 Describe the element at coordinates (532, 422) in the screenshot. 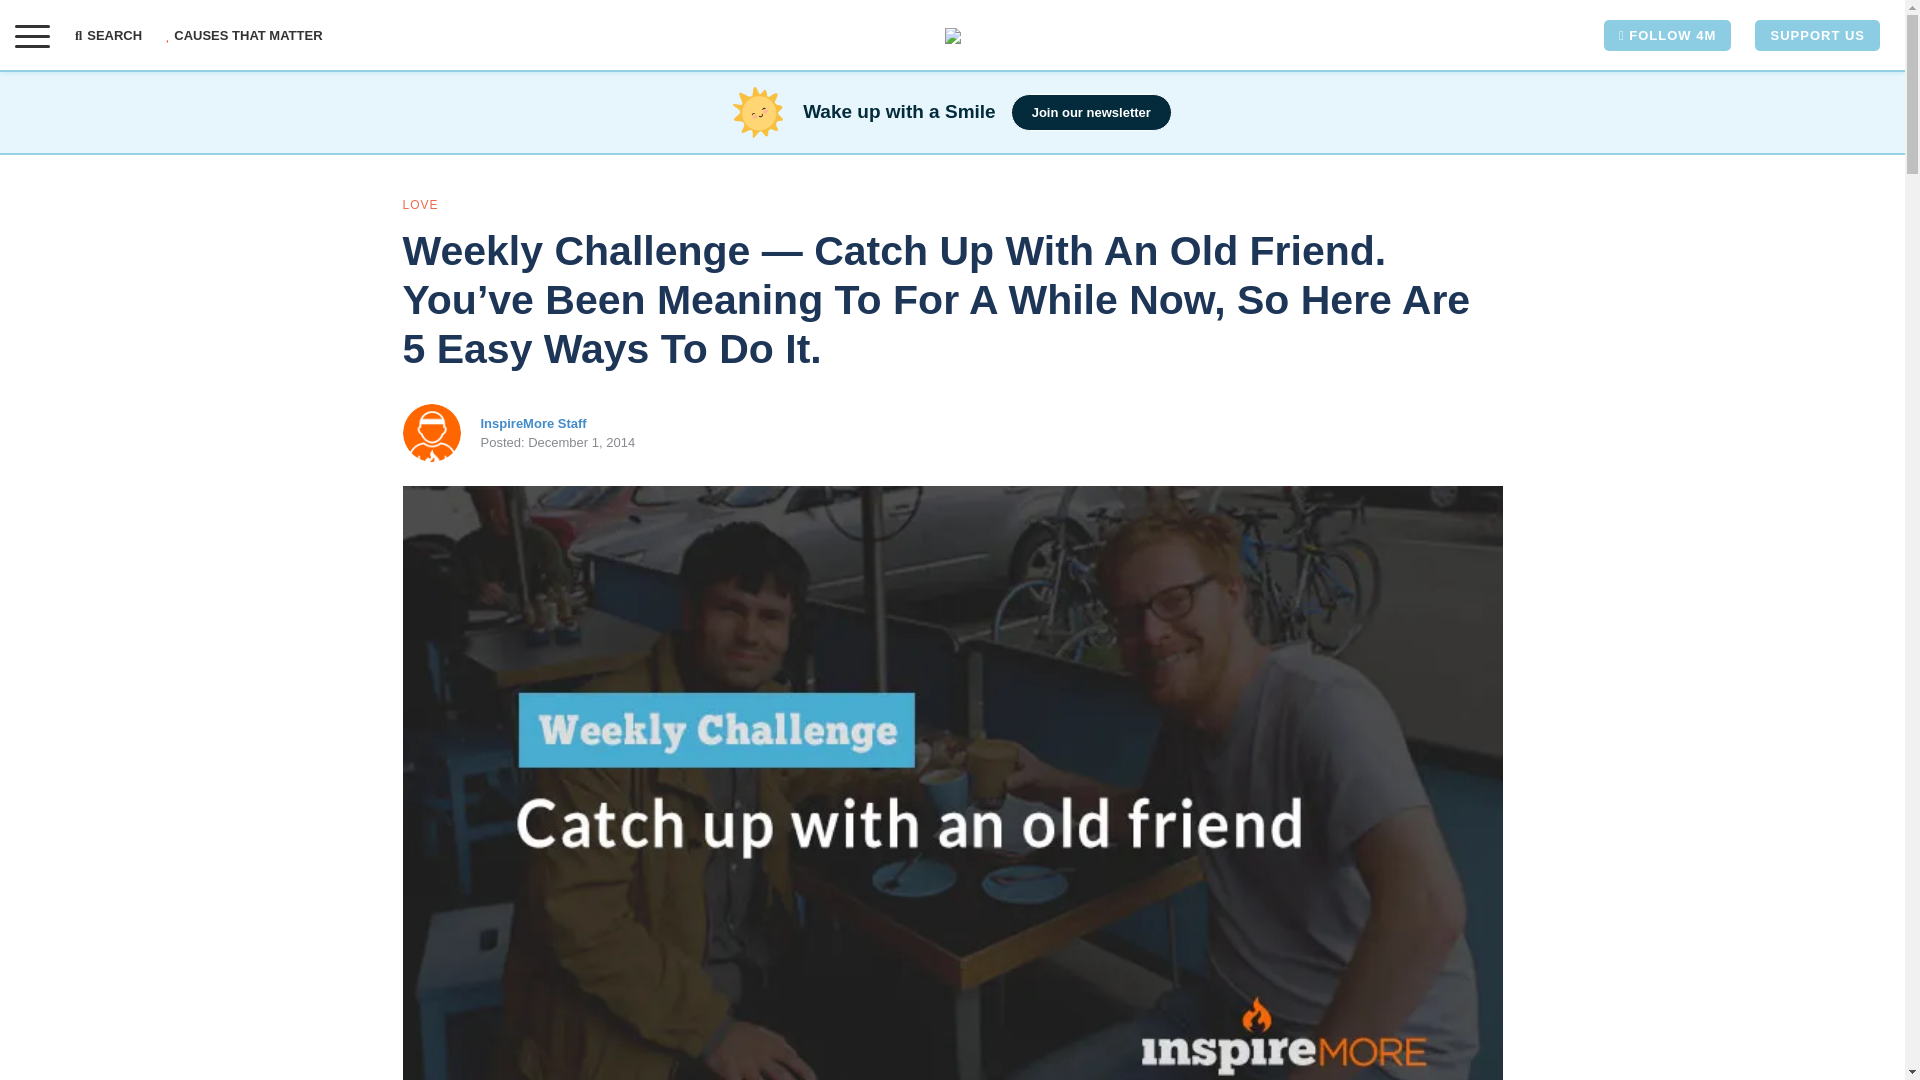

I see `InspireMore Staff` at that location.